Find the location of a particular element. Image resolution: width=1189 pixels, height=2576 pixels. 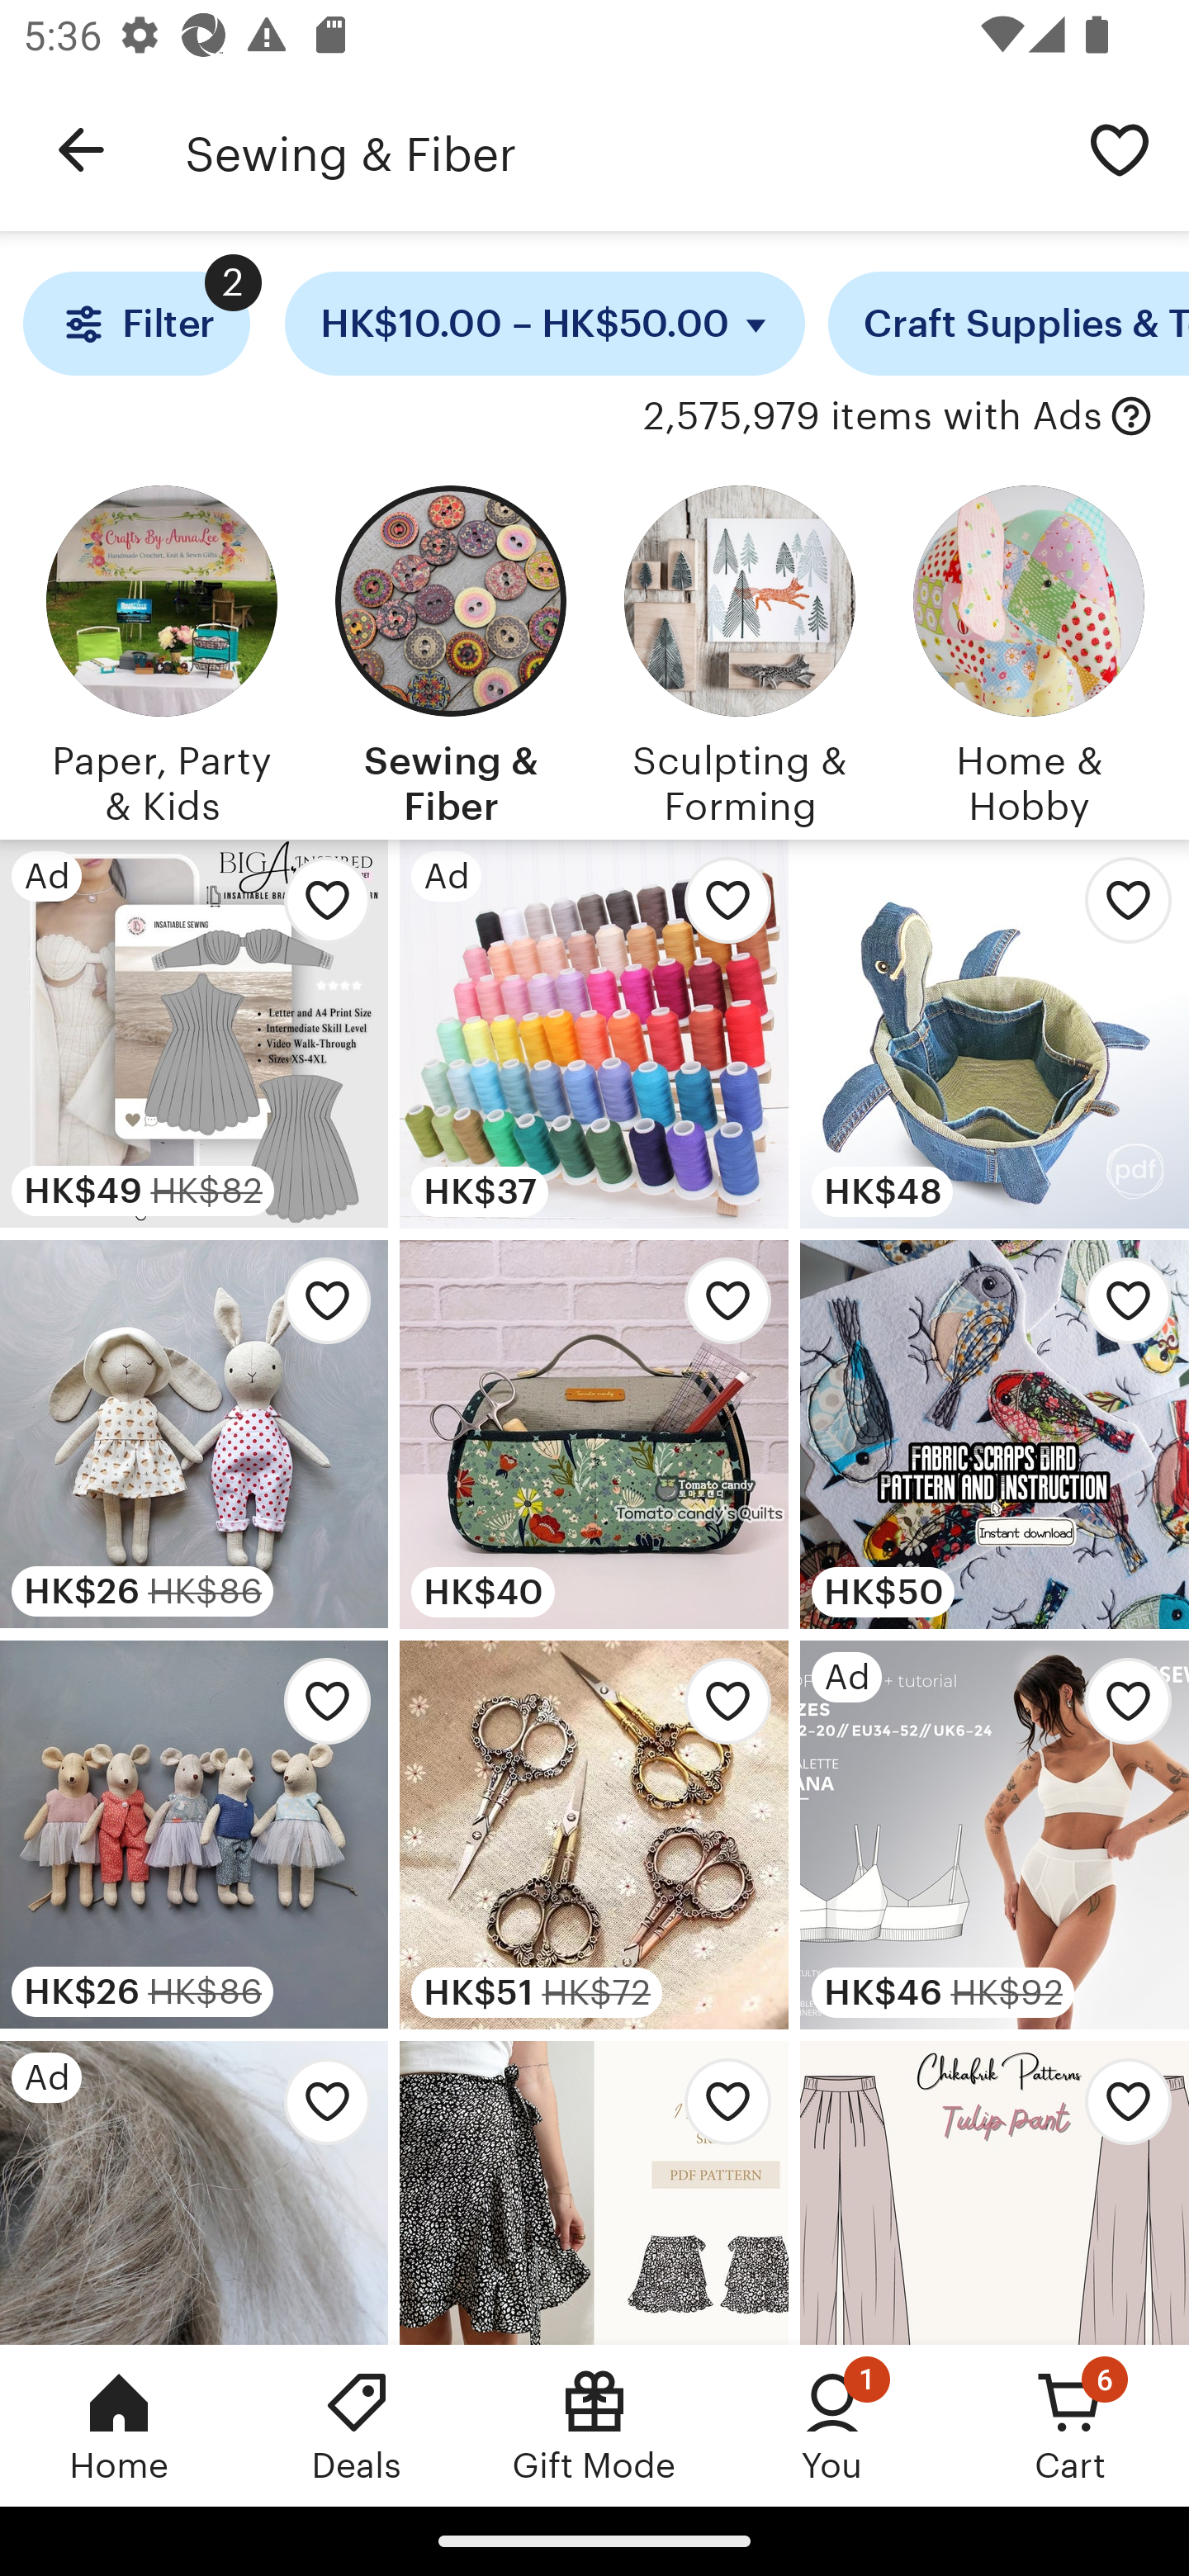

Craft Supplies & Tools is located at coordinates (1009, 324).